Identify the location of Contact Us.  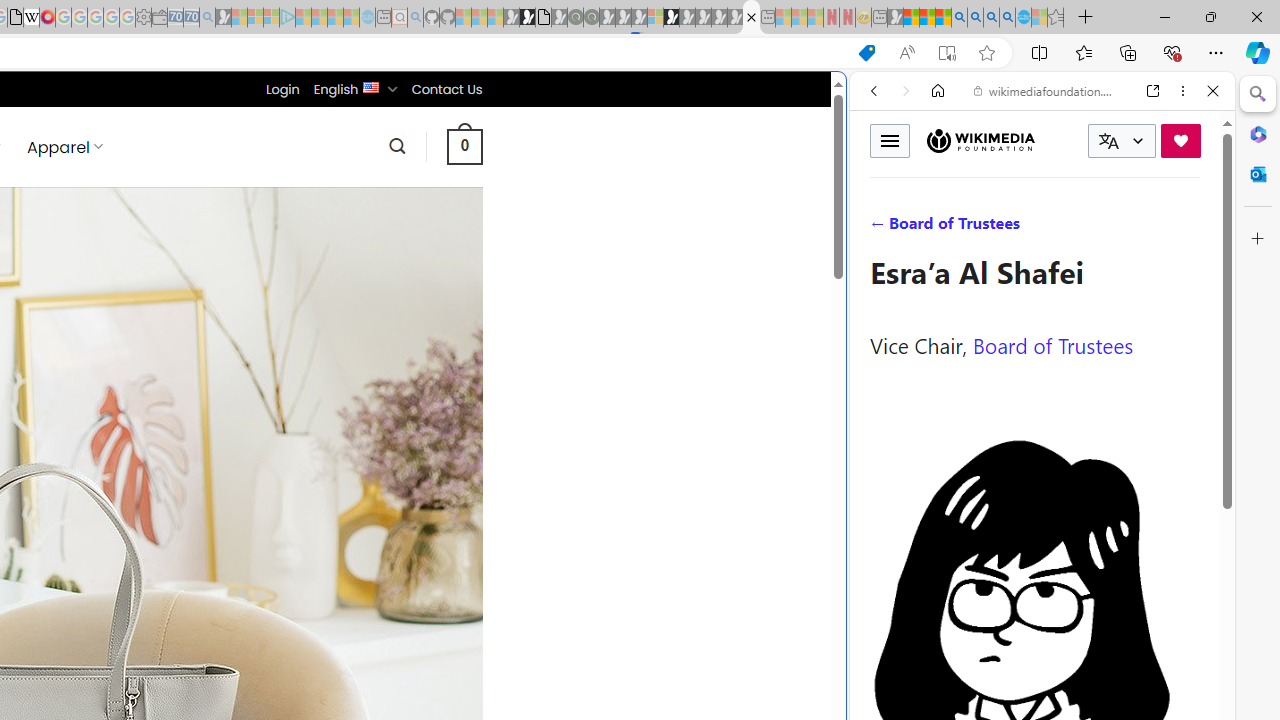
(446, 89).